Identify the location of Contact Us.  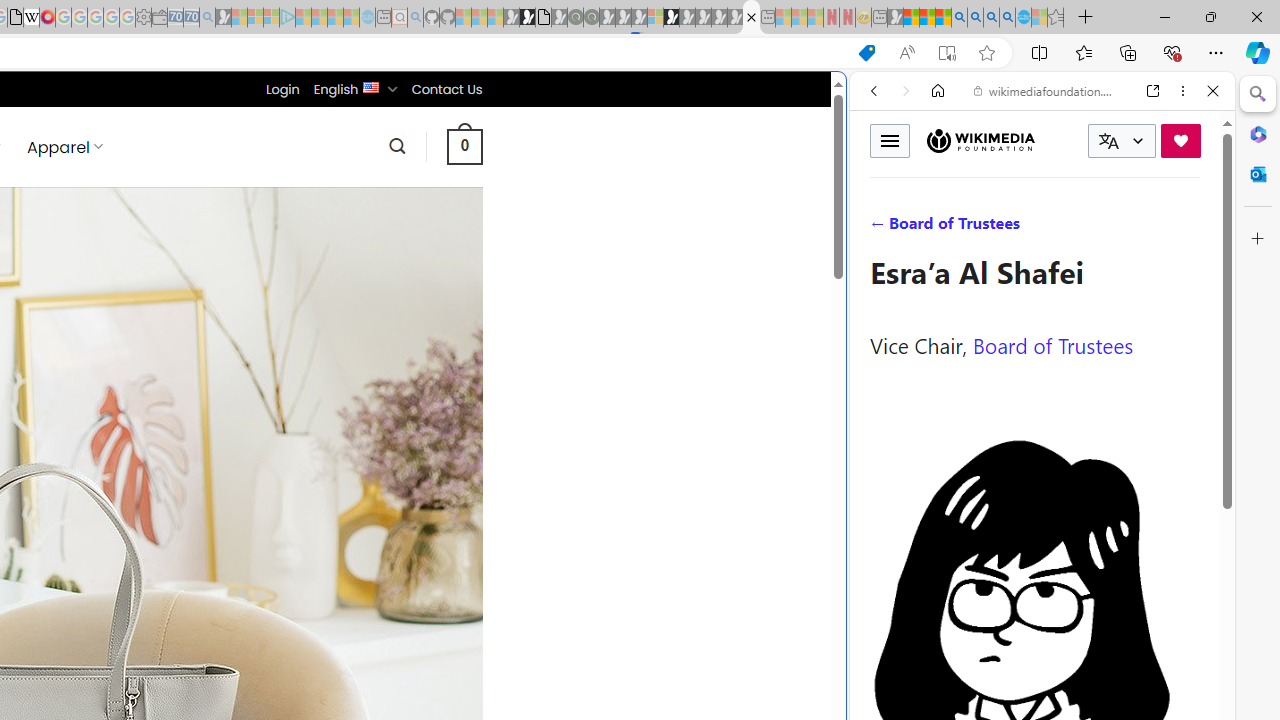
(446, 89).